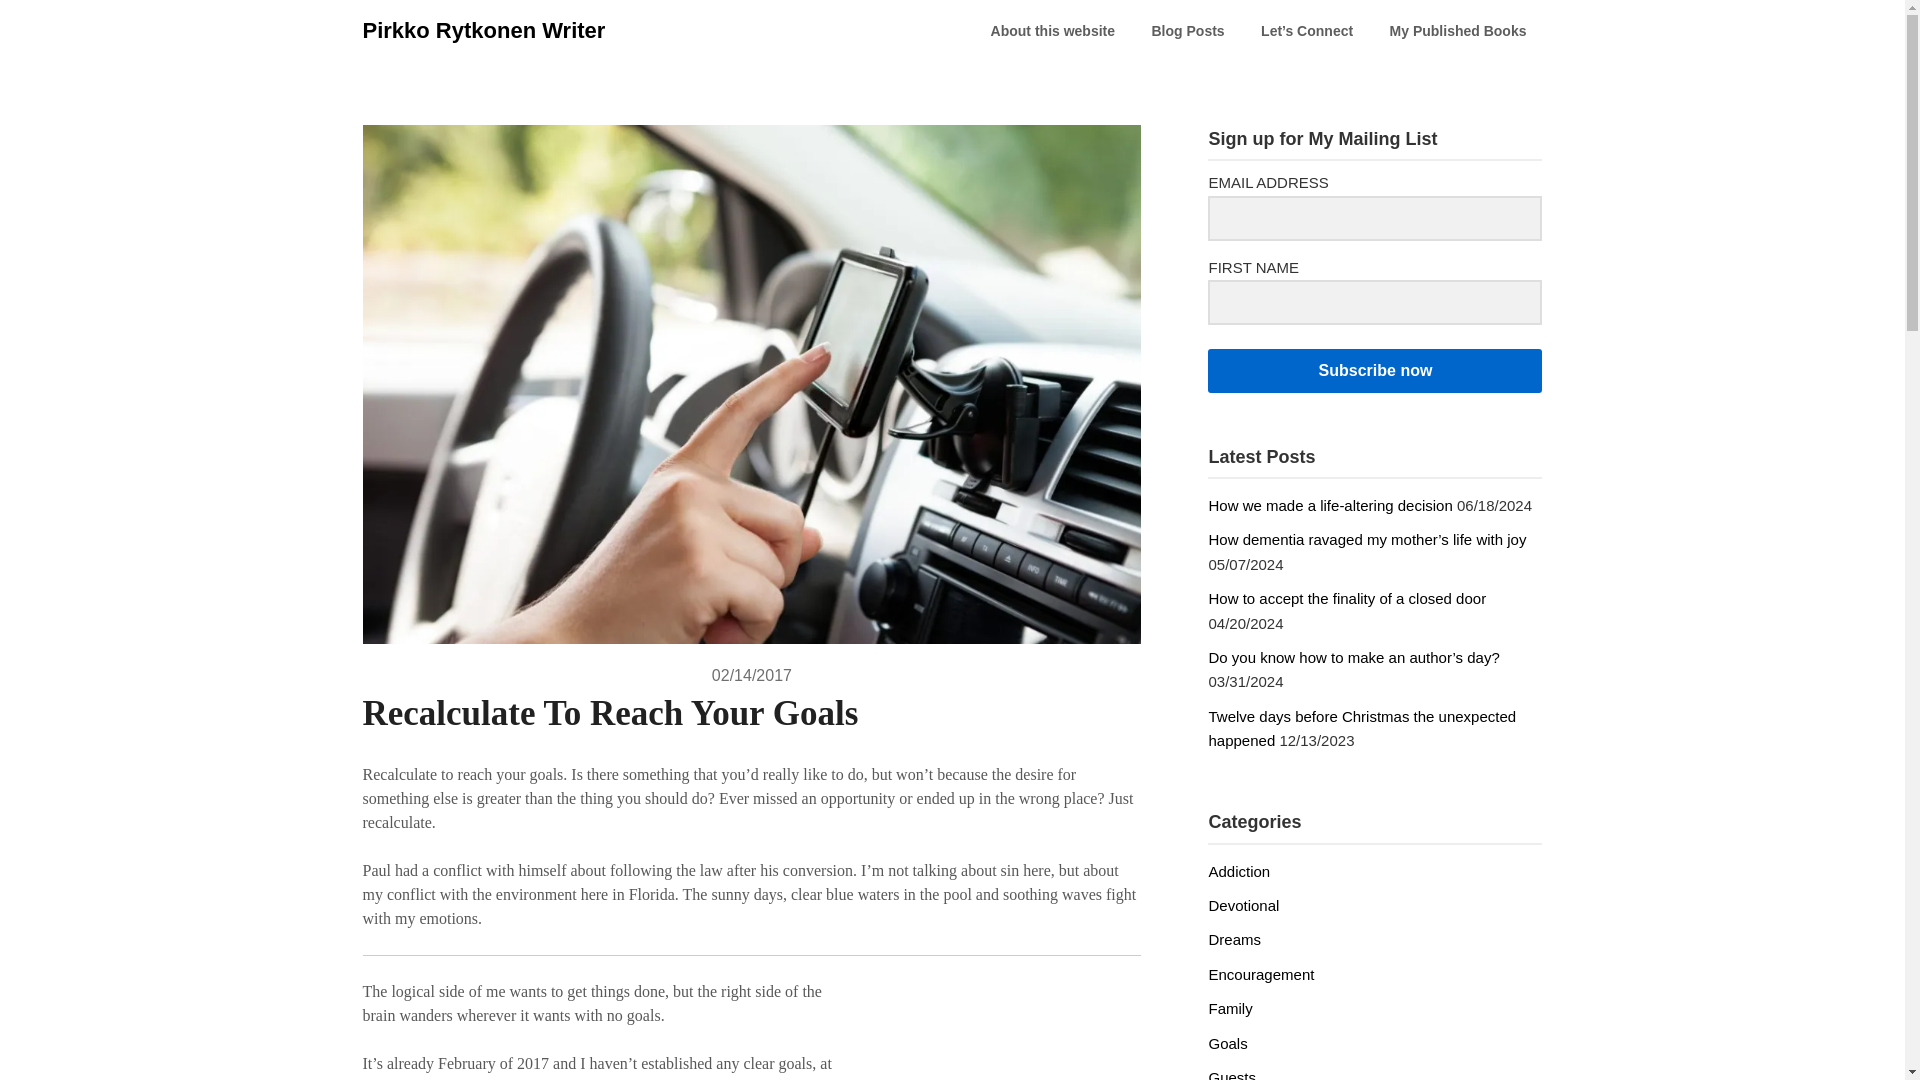 This screenshot has width=1920, height=1080. Describe the element at coordinates (1234, 939) in the screenshot. I see `Dreams` at that location.